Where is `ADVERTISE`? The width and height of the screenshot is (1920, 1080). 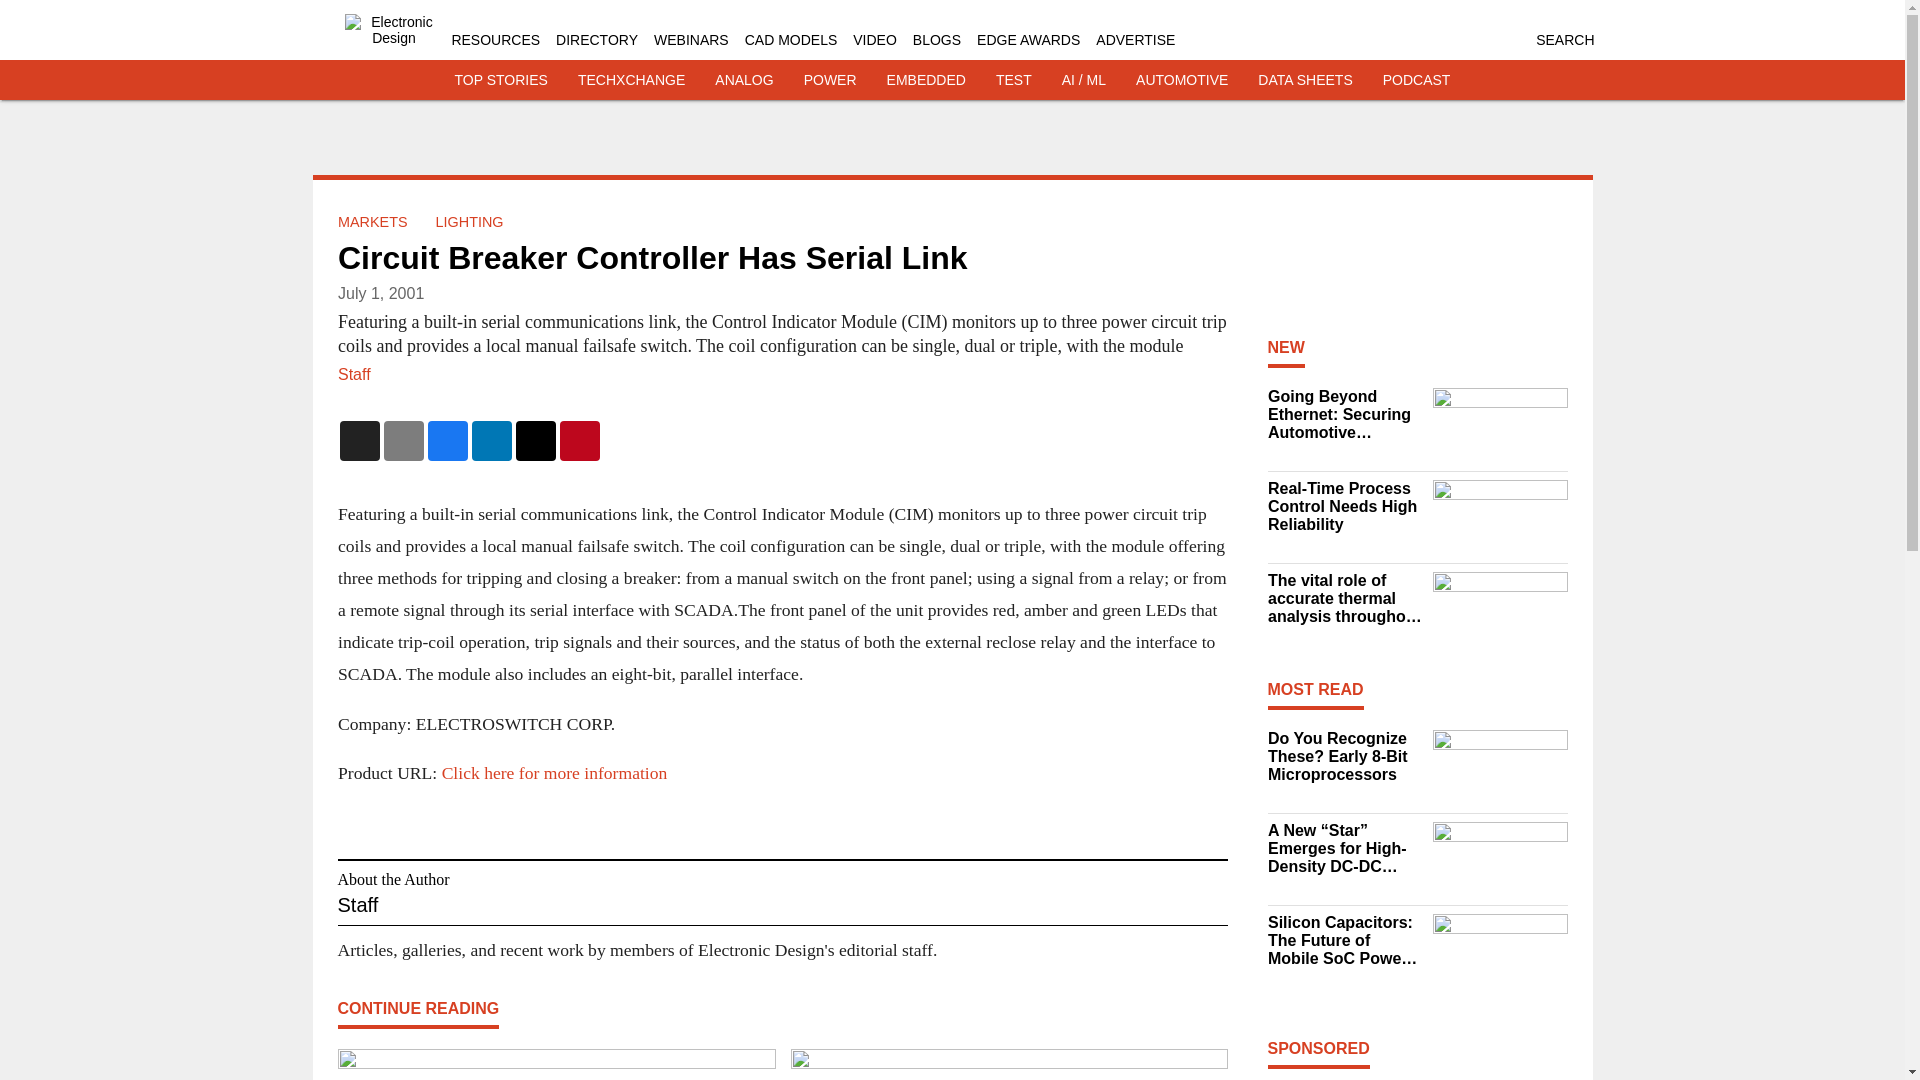 ADVERTISE is located at coordinates (1136, 40).